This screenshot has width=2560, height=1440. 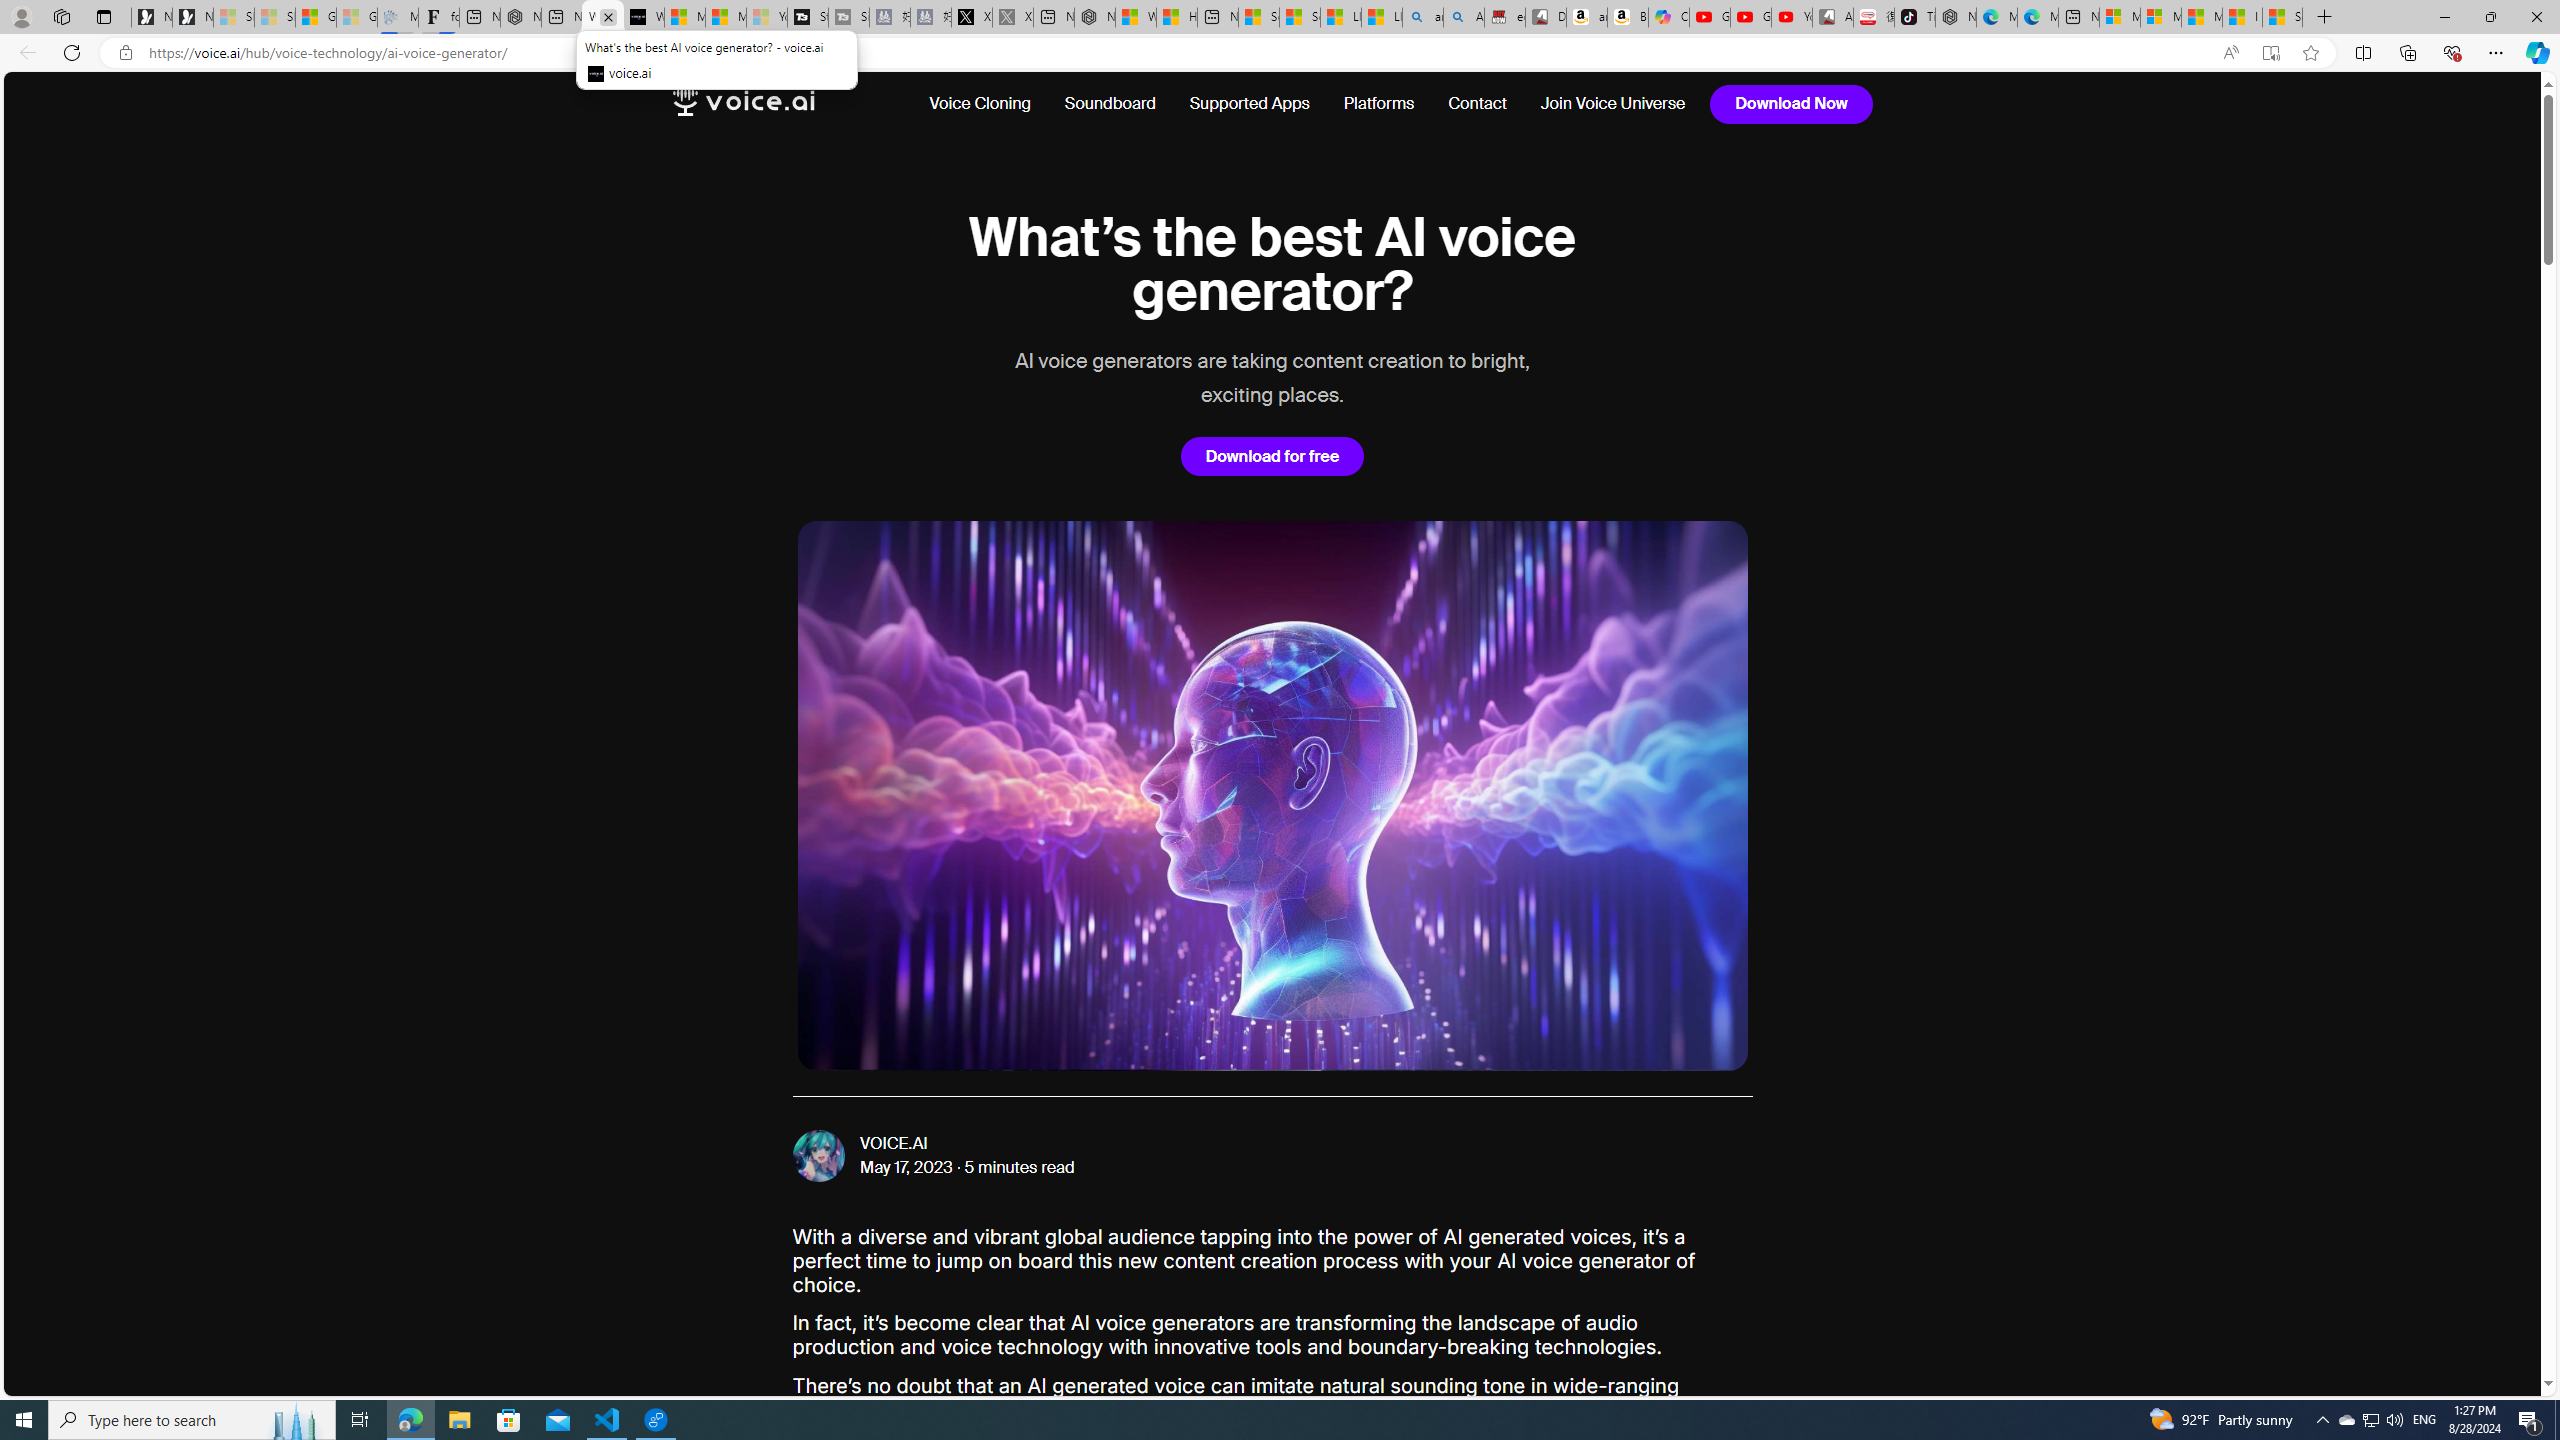 What do you see at coordinates (1605, 104) in the screenshot?
I see `Join Voice Universe` at bounding box center [1605, 104].